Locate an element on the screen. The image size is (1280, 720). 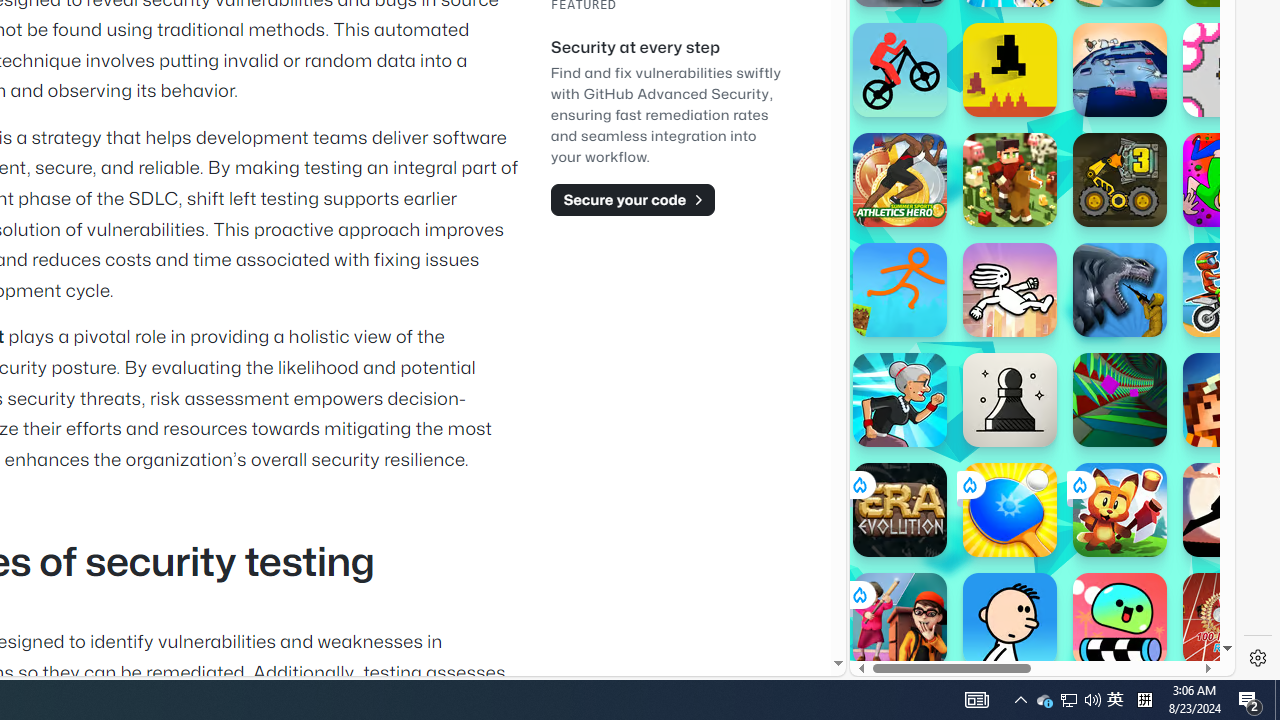
Poki is located at coordinates (1034, 606).